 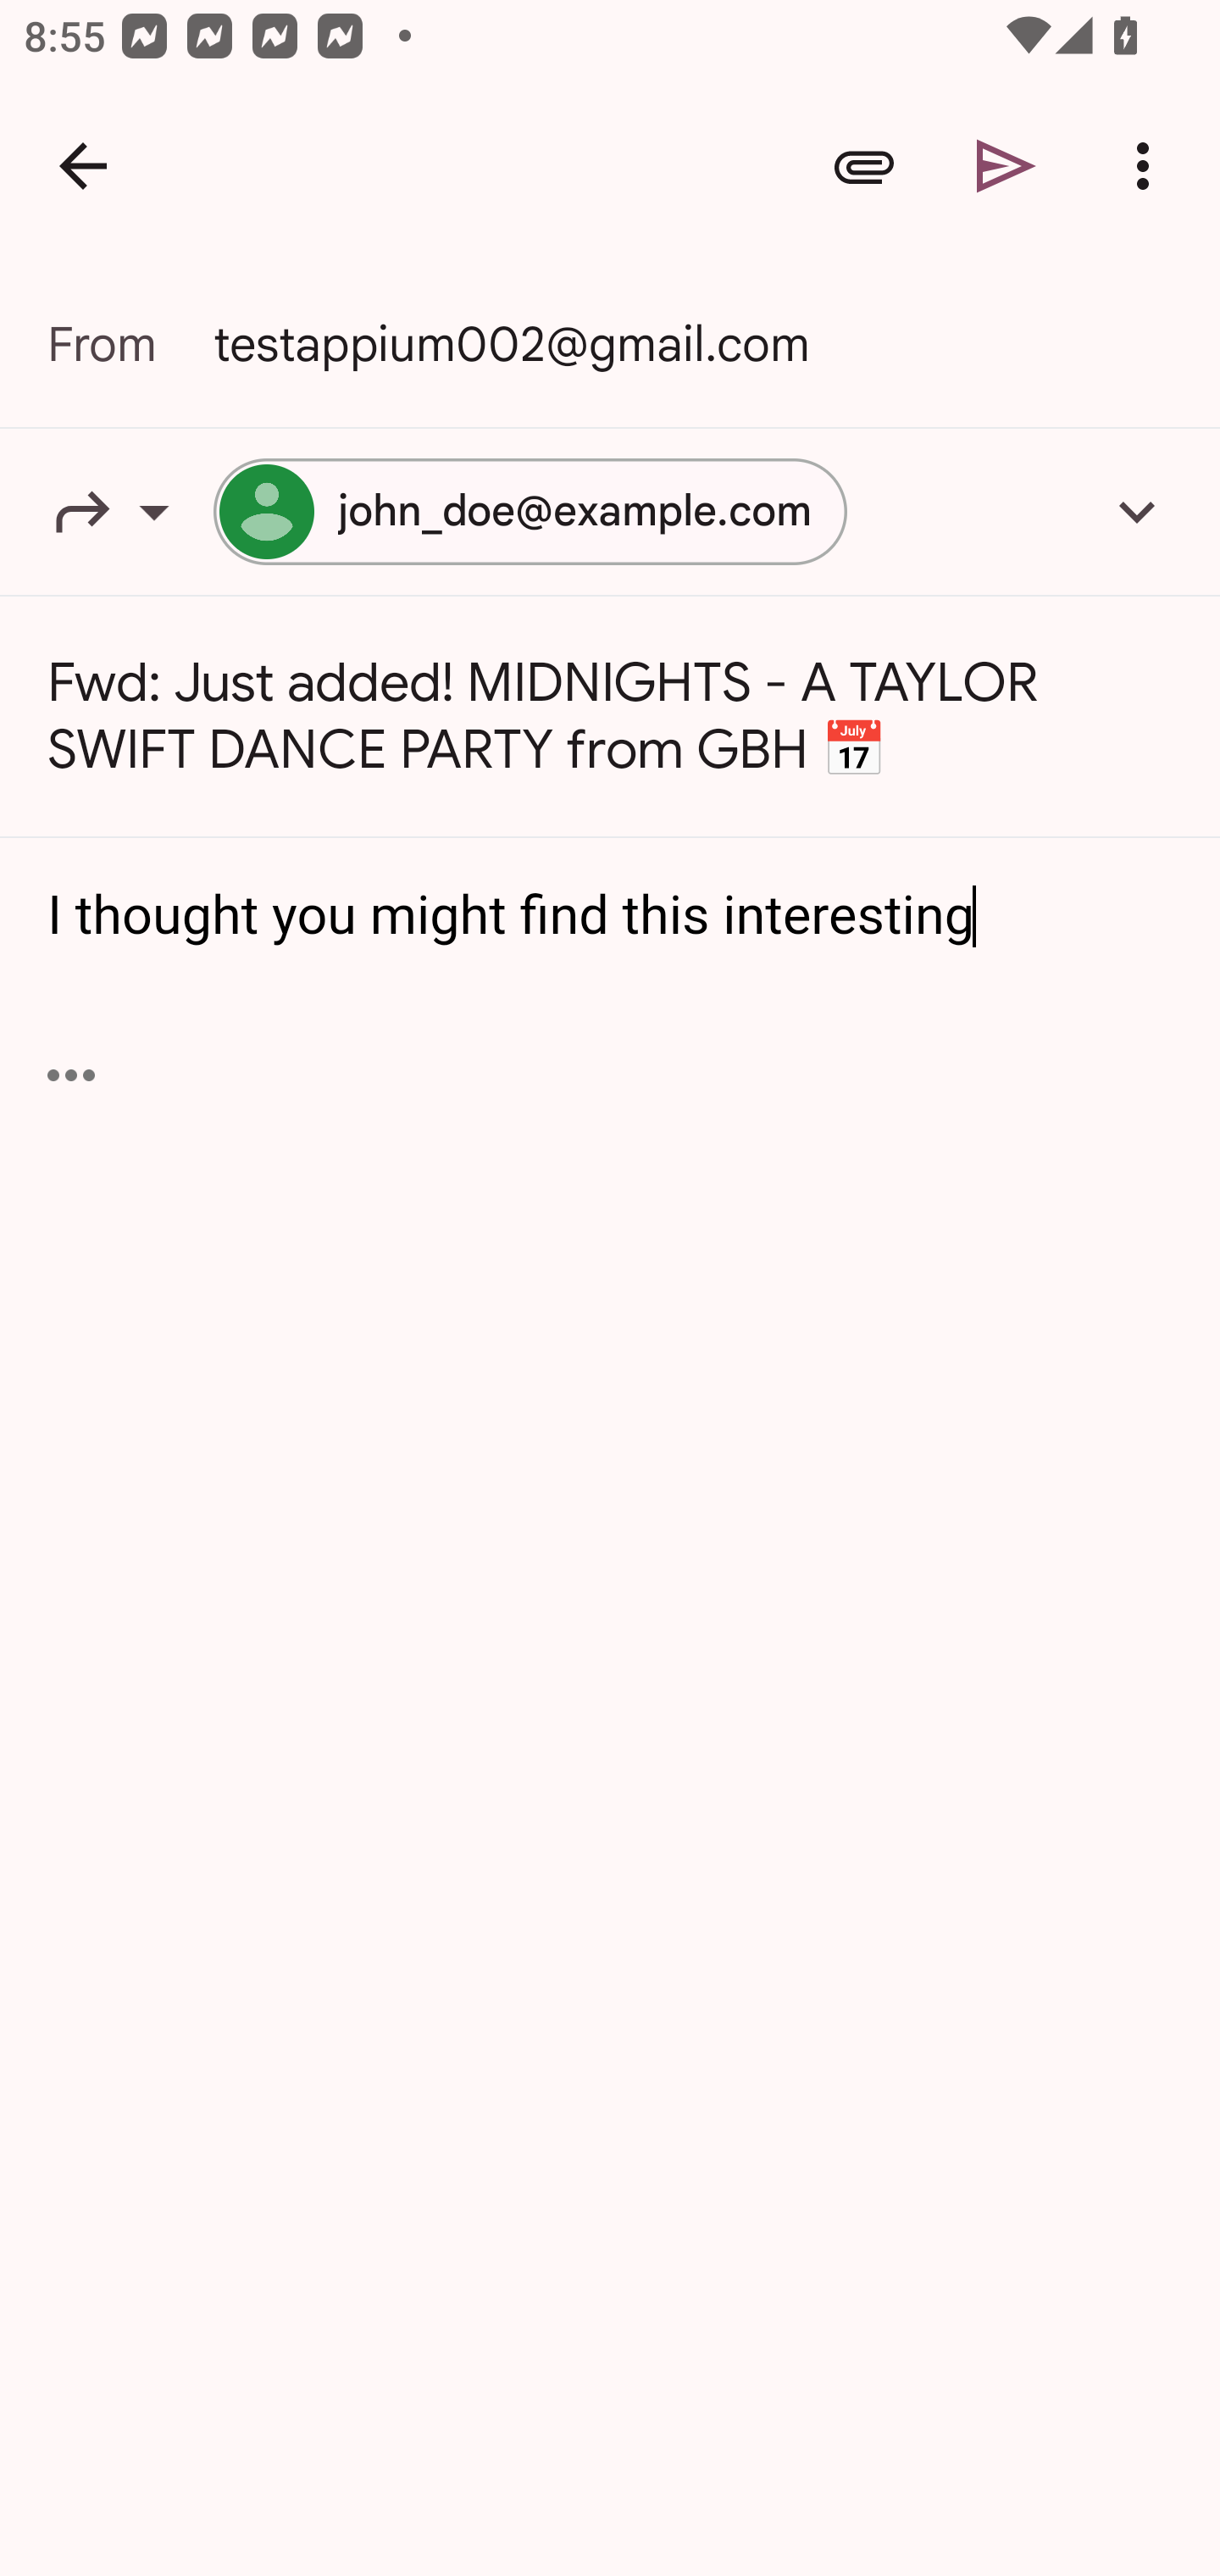 I want to click on From, so click(x=130, y=344).